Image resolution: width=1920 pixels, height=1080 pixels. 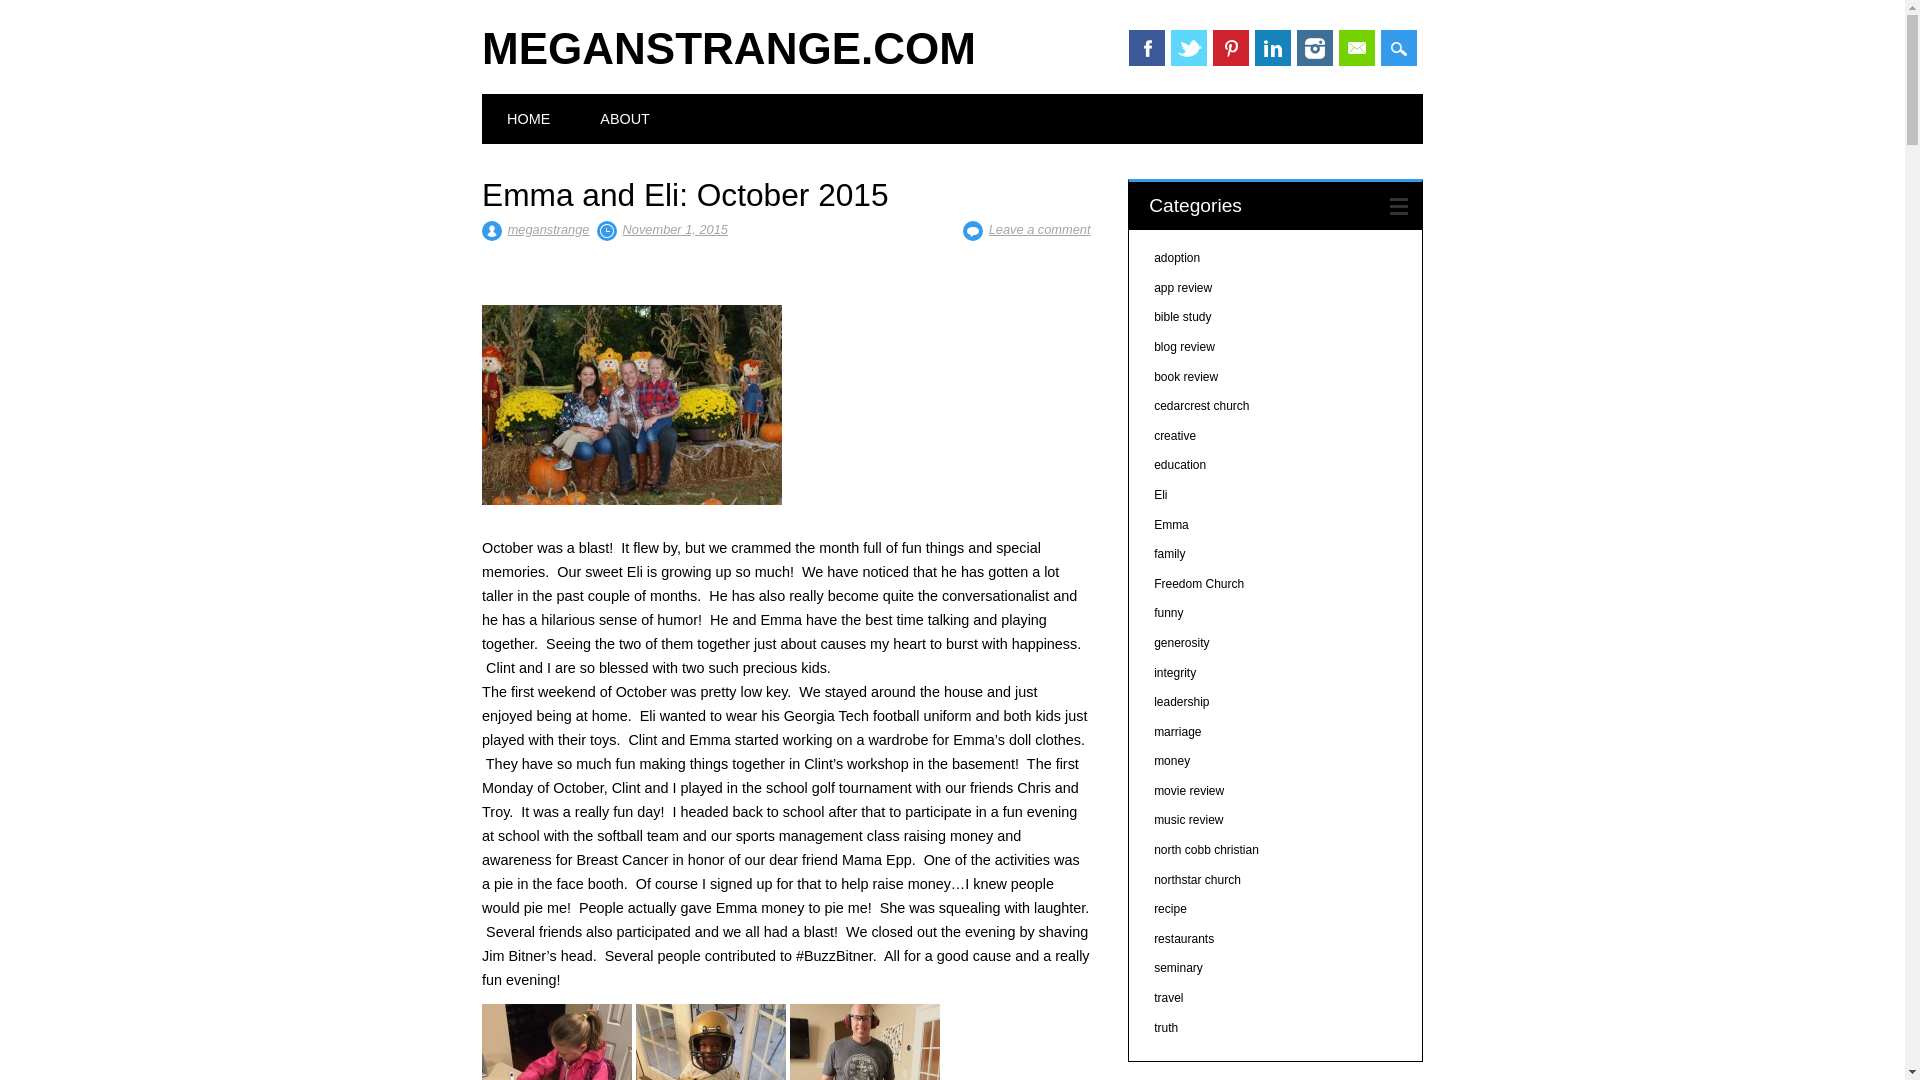 What do you see at coordinates (528, 118) in the screenshot?
I see `HOME` at bounding box center [528, 118].